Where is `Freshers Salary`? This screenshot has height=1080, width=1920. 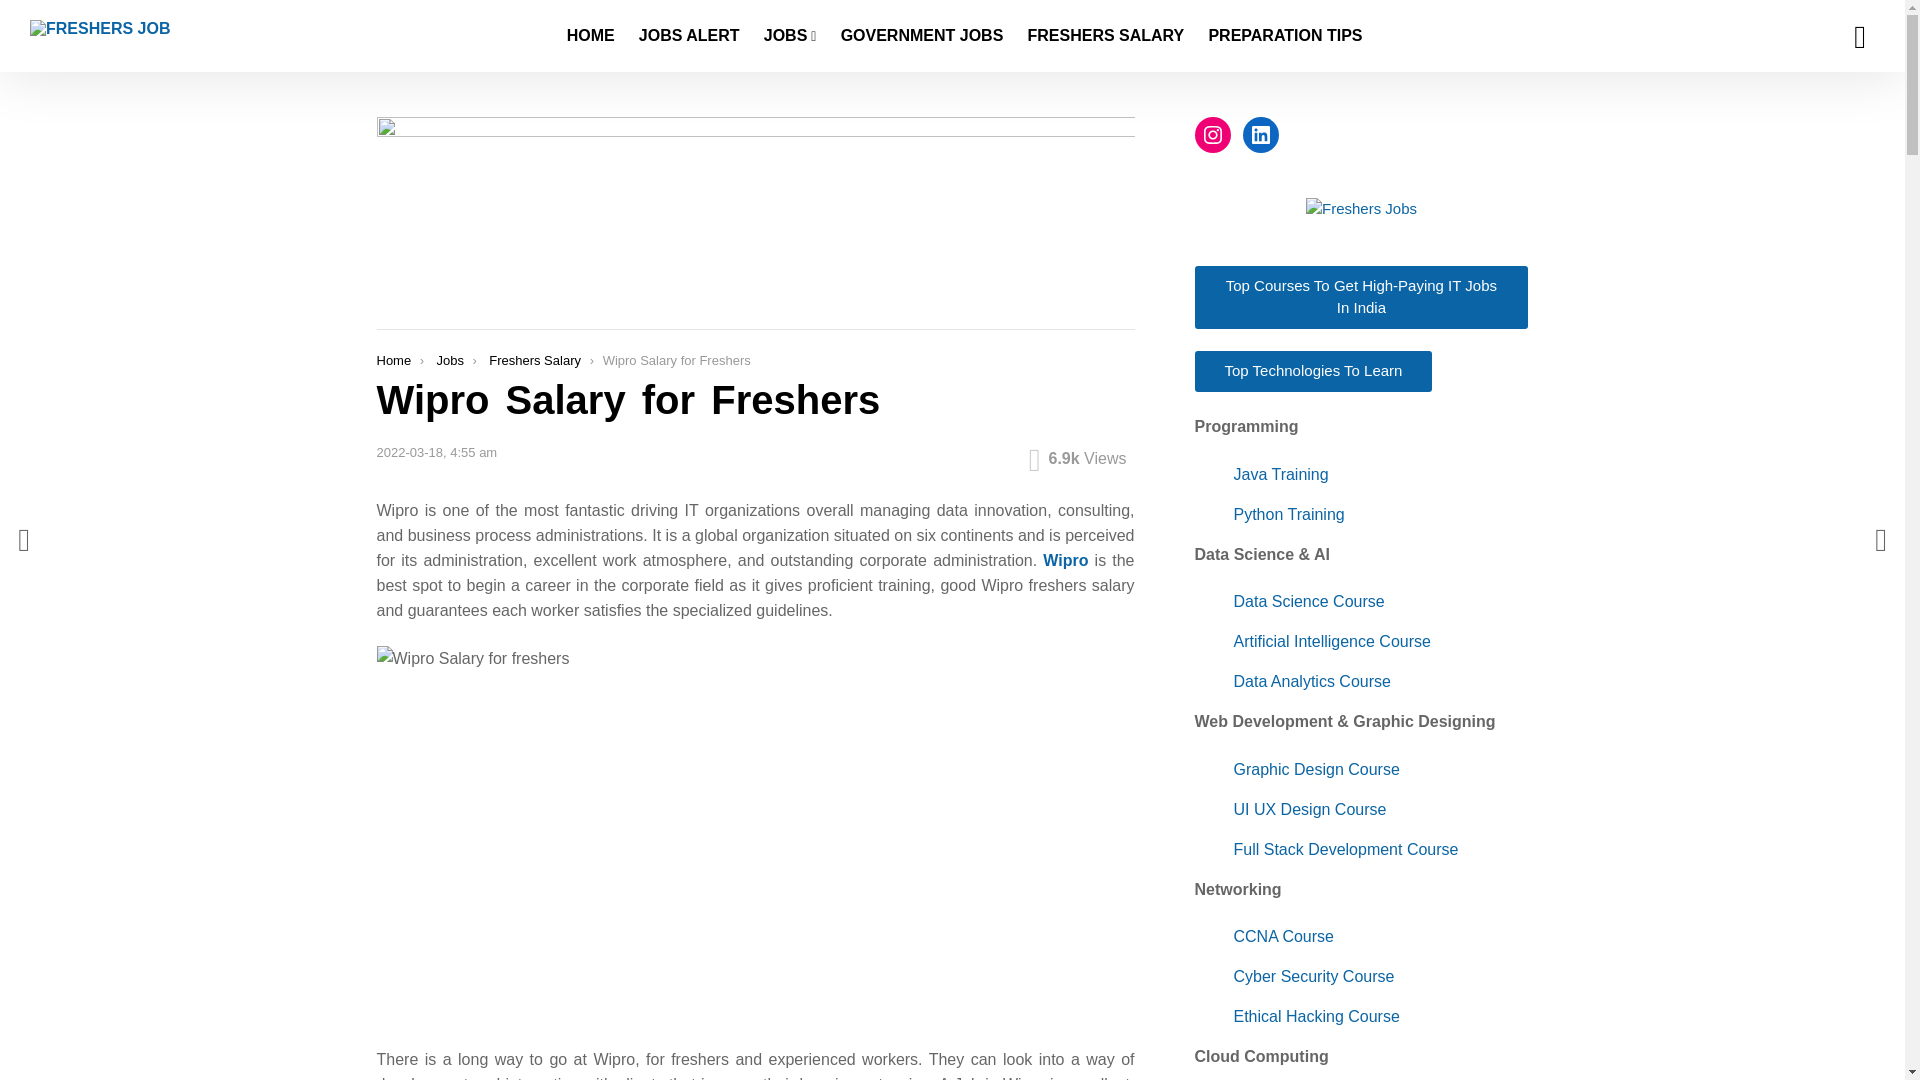
Freshers Salary is located at coordinates (535, 360).